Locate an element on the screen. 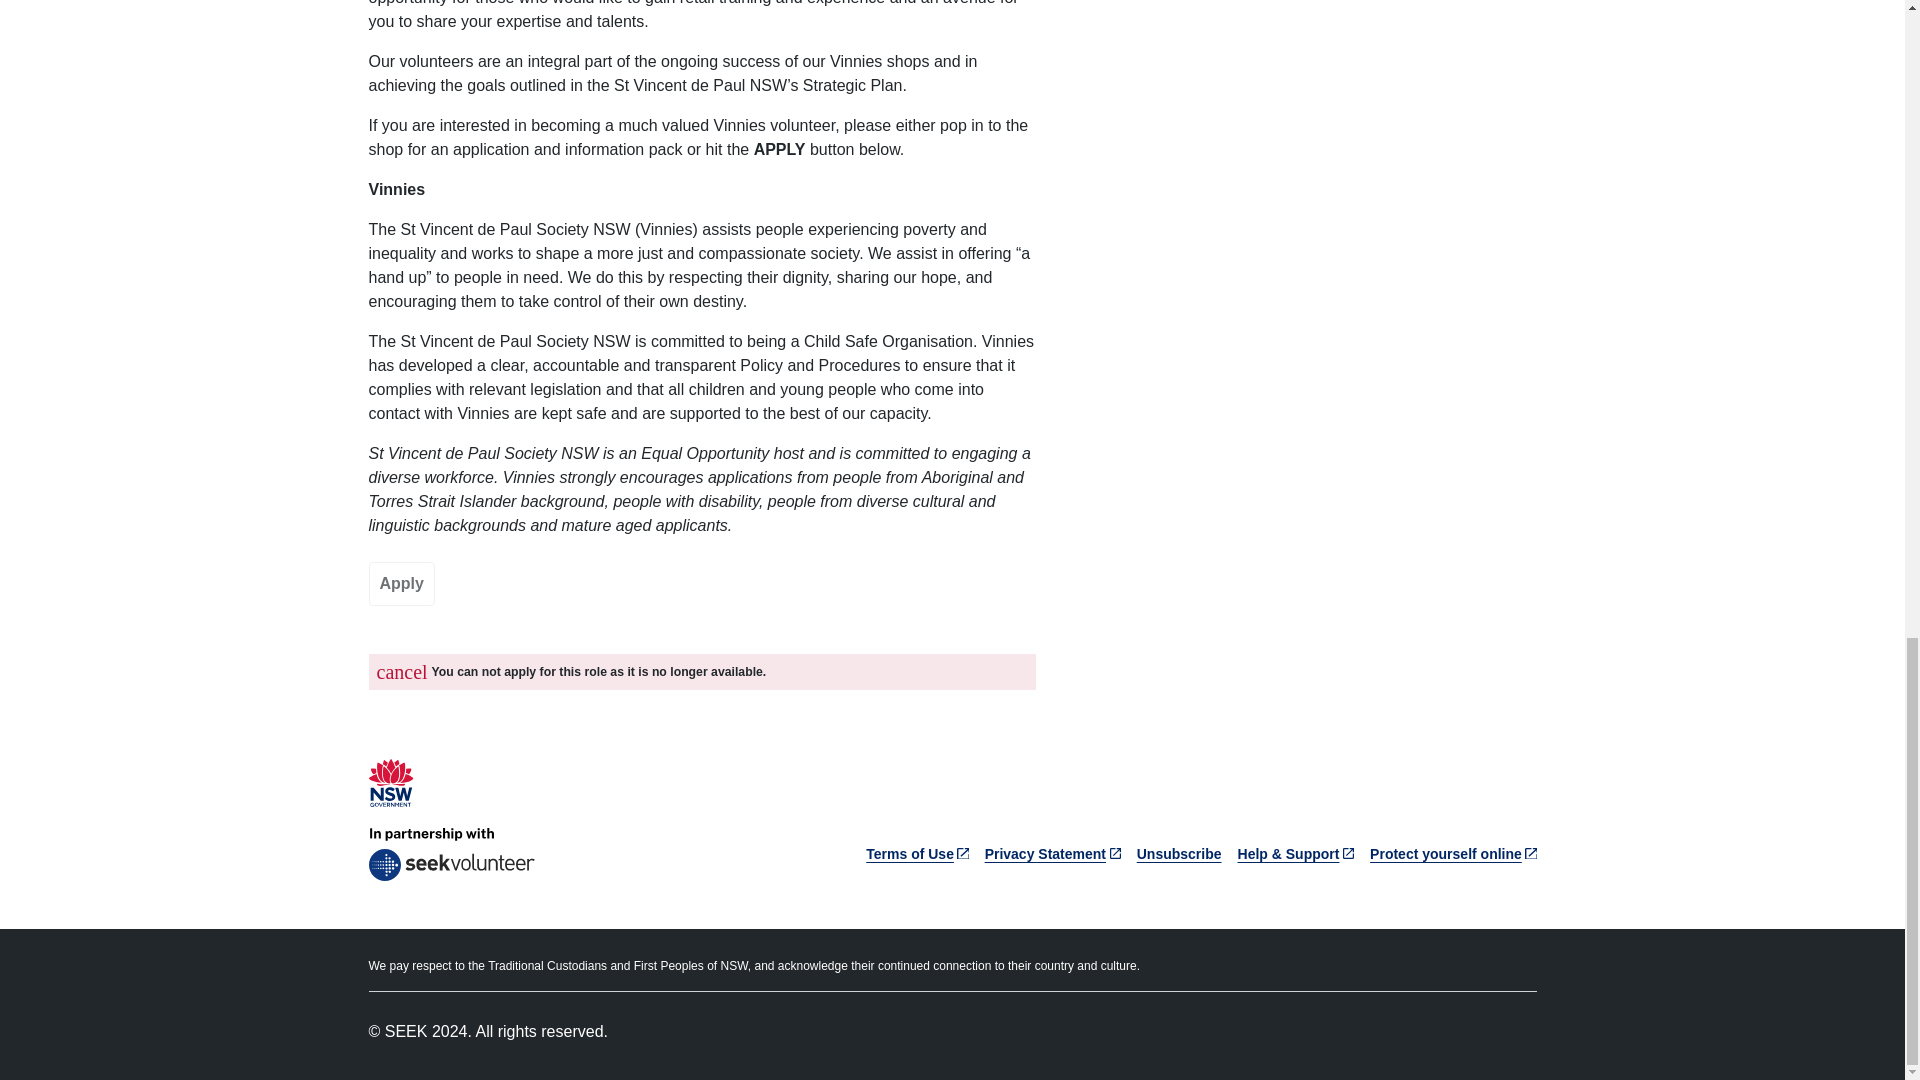 Image resolution: width=1920 pixels, height=1080 pixels. Terms of Use is located at coordinates (916, 853).